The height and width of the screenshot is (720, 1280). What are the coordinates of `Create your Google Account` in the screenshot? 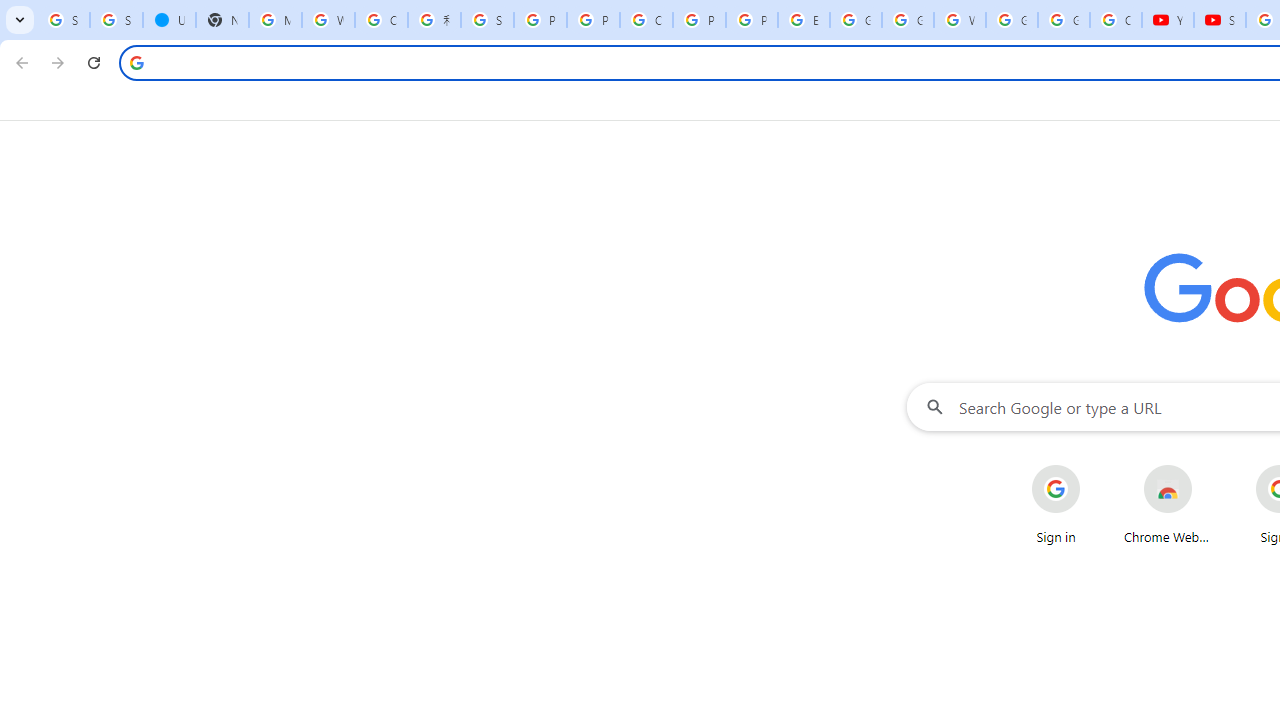 It's located at (381, 20).